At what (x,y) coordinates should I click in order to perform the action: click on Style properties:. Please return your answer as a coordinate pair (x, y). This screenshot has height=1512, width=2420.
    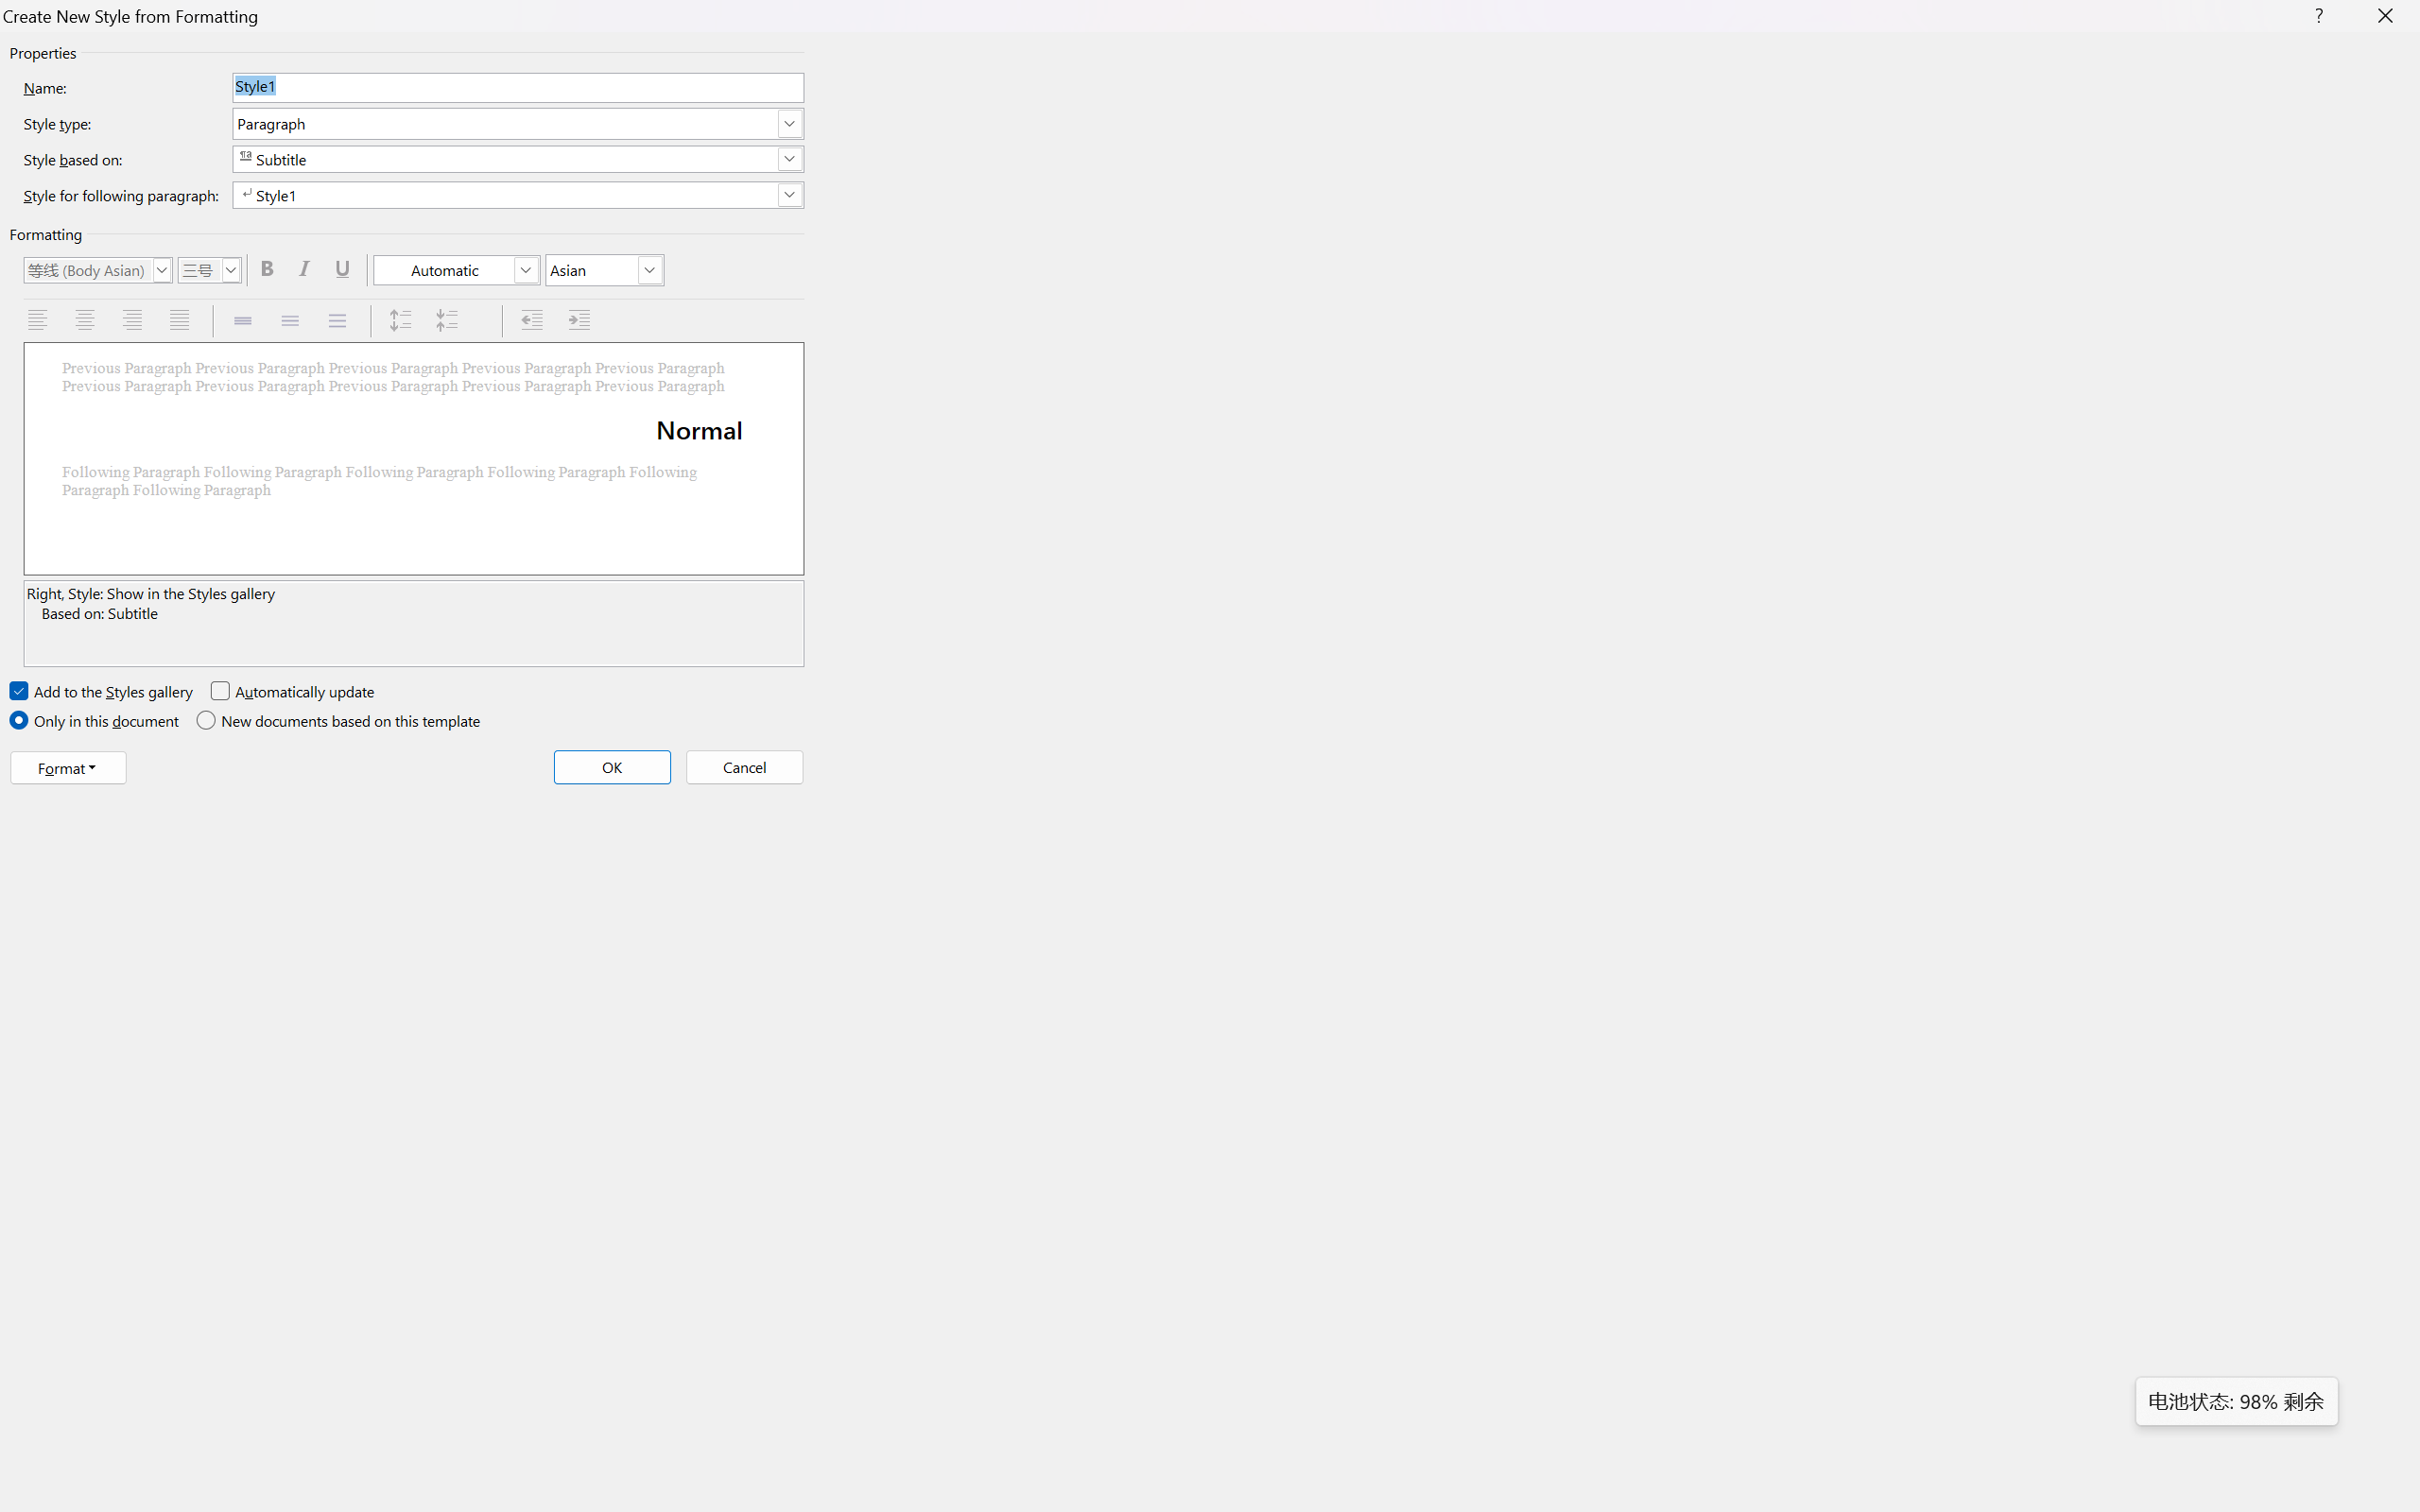
    Looking at the image, I should click on (413, 624).